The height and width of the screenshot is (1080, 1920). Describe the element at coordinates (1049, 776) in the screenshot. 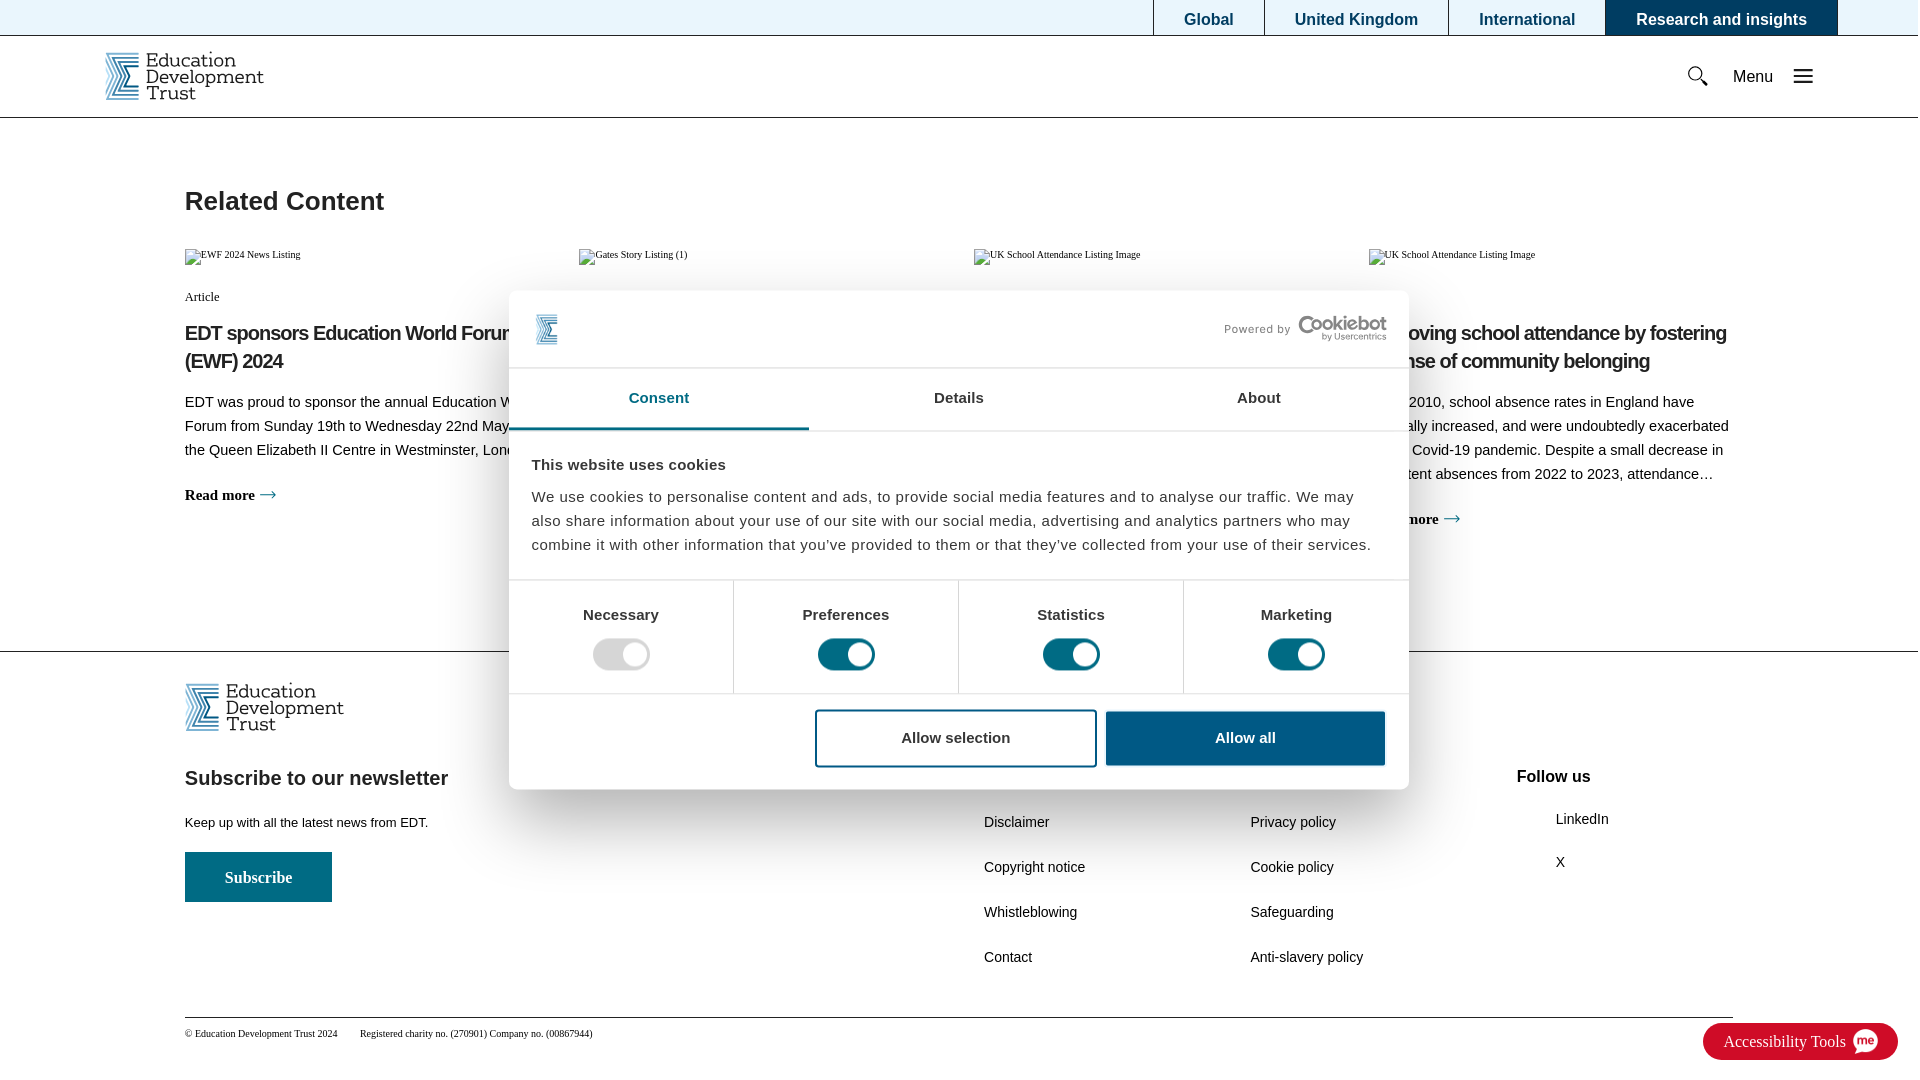

I see `Terms and conditions` at that location.